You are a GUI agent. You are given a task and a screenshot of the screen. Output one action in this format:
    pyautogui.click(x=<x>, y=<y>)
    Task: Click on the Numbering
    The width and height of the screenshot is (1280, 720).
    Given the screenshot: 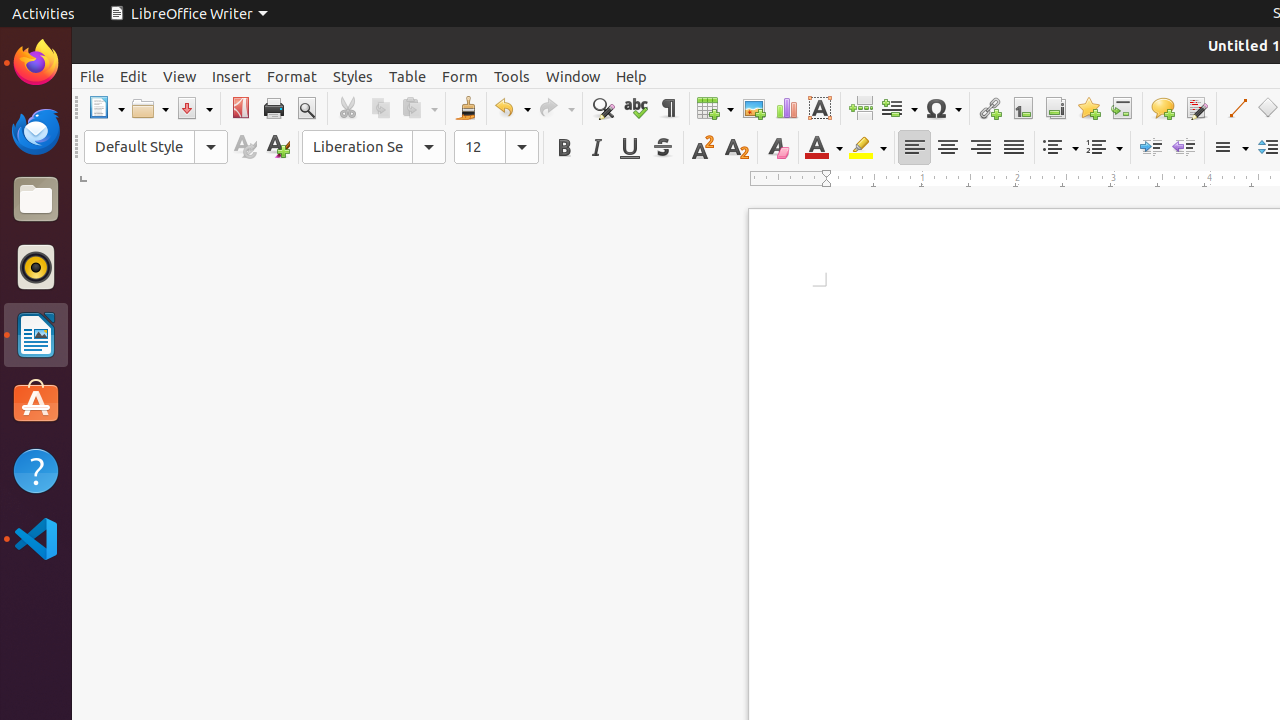 What is the action you would take?
    pyautogui.click(x=1104, y=148)
    